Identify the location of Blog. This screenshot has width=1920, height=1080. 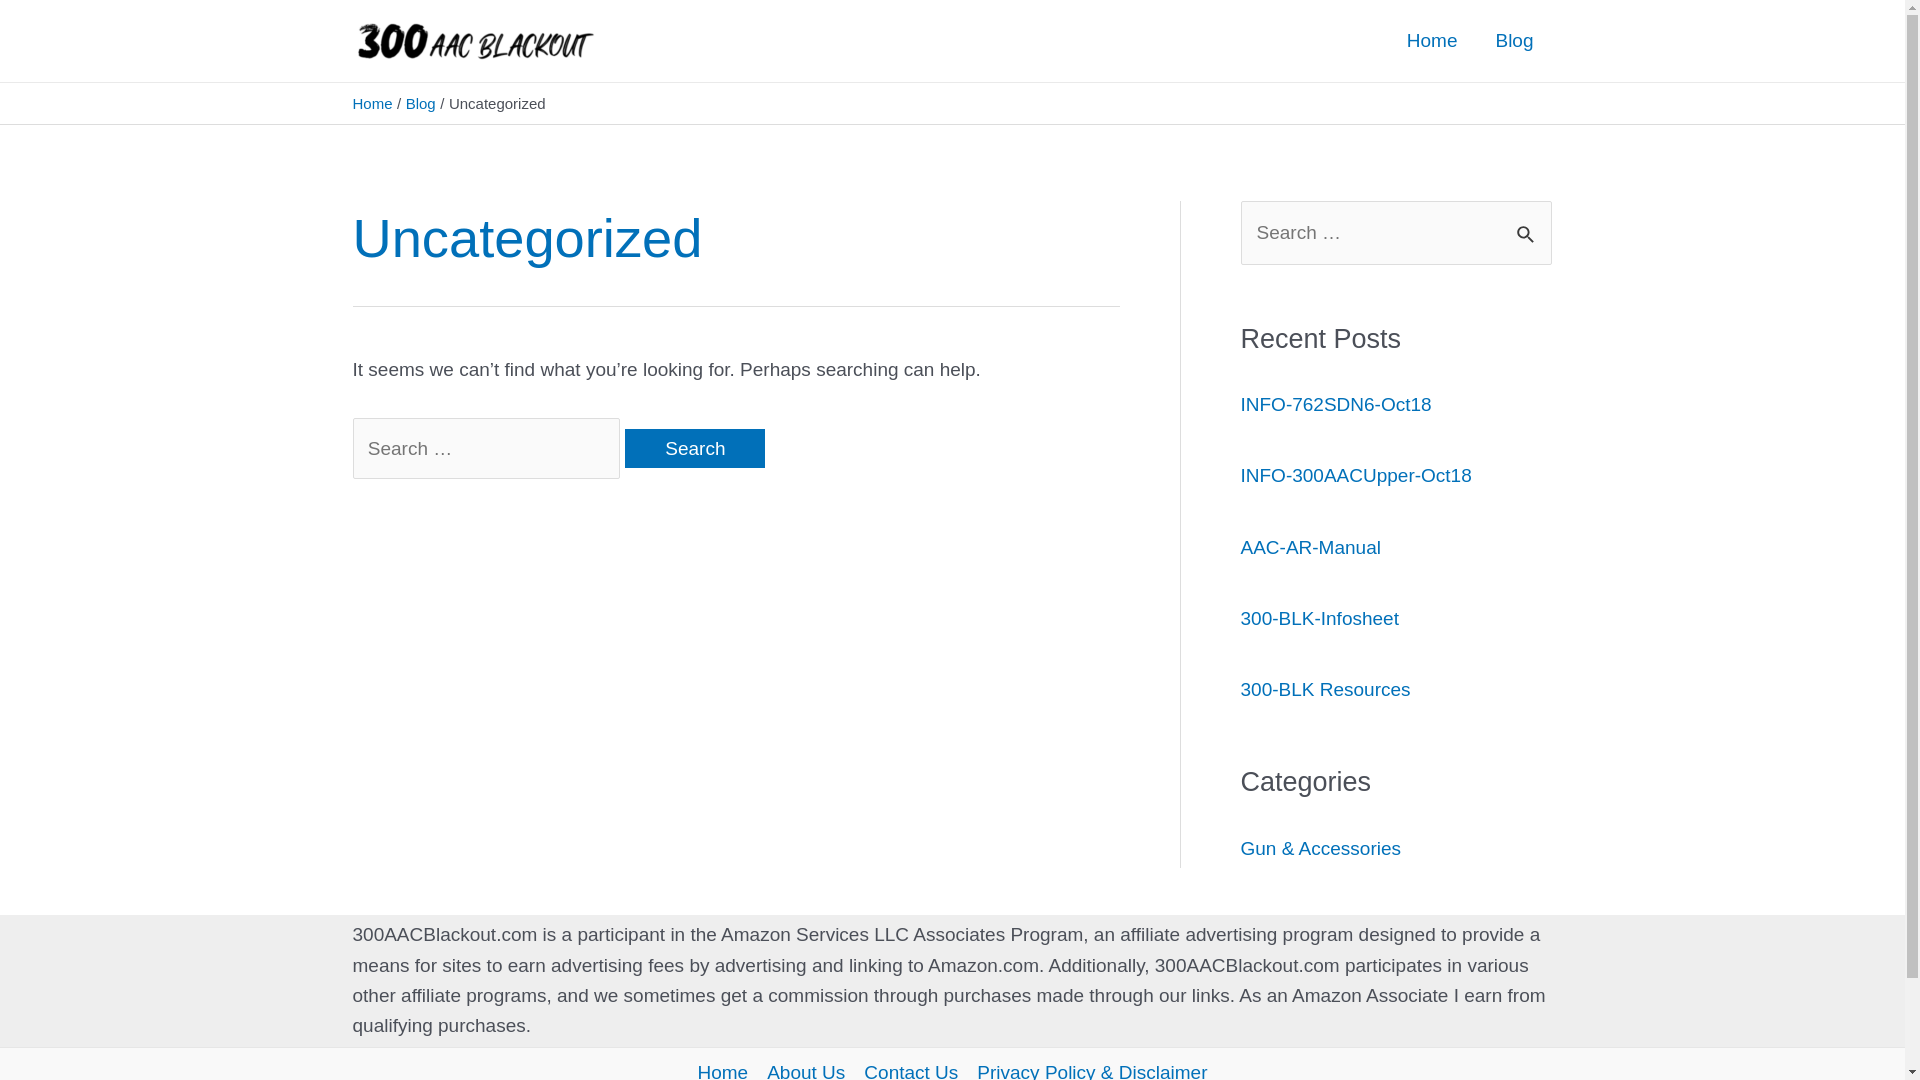
(421, 104).